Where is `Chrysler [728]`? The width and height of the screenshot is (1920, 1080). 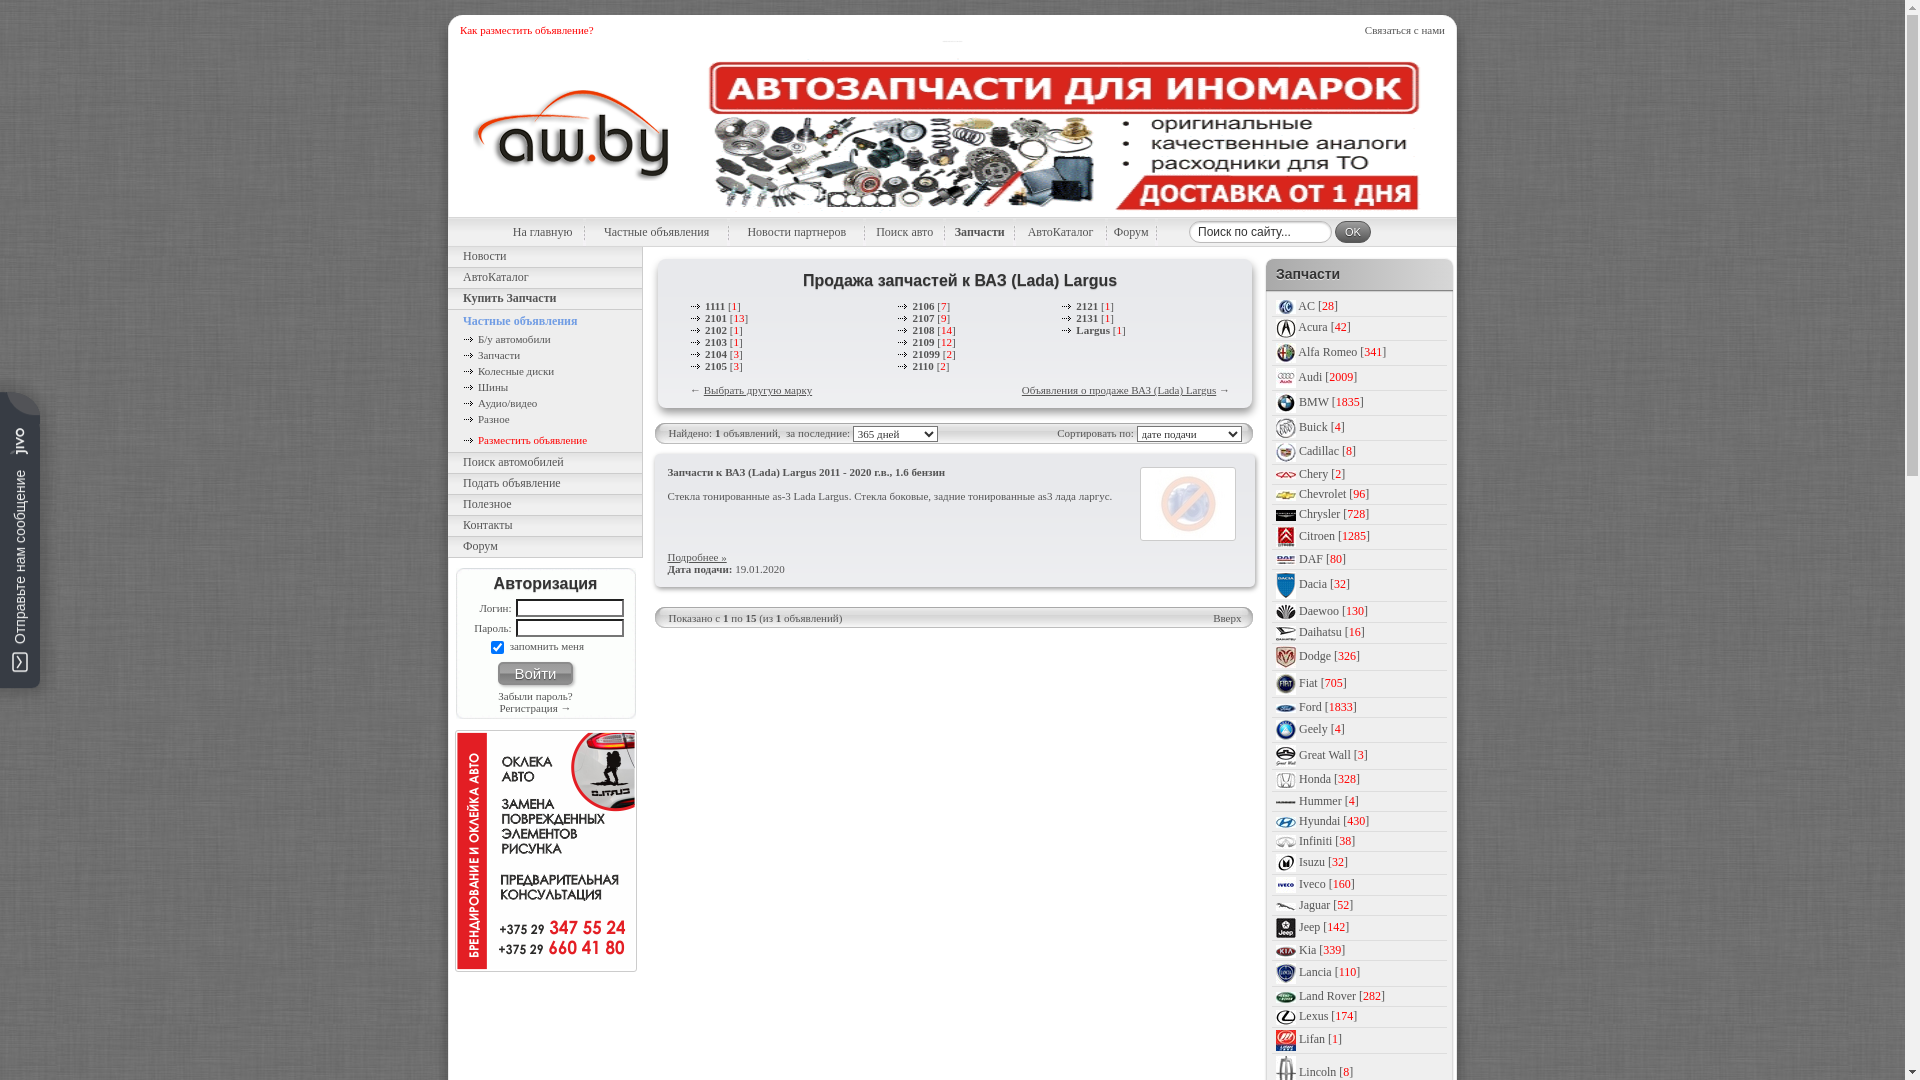 Chrysler [728] is located at coordinates (1334, 514).